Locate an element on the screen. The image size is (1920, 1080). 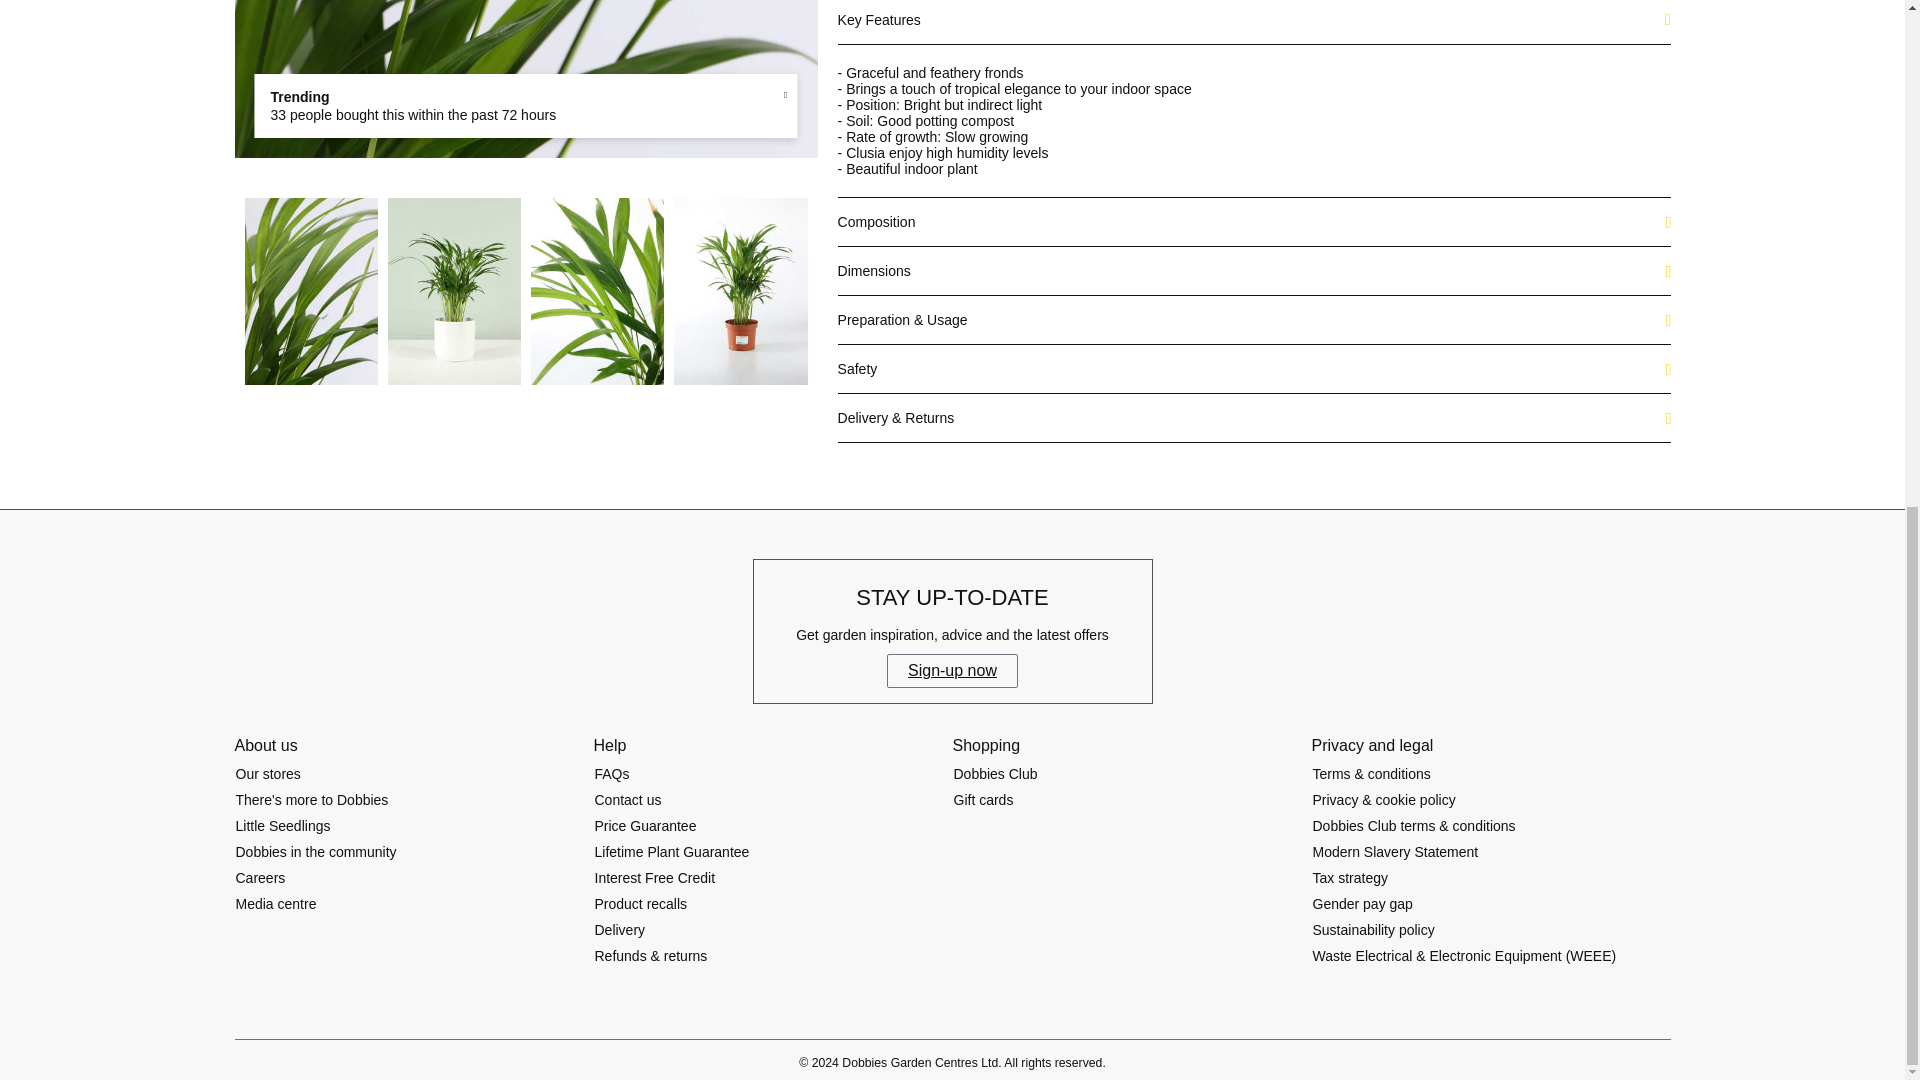
Our stores is located at coordinates (268, 774).